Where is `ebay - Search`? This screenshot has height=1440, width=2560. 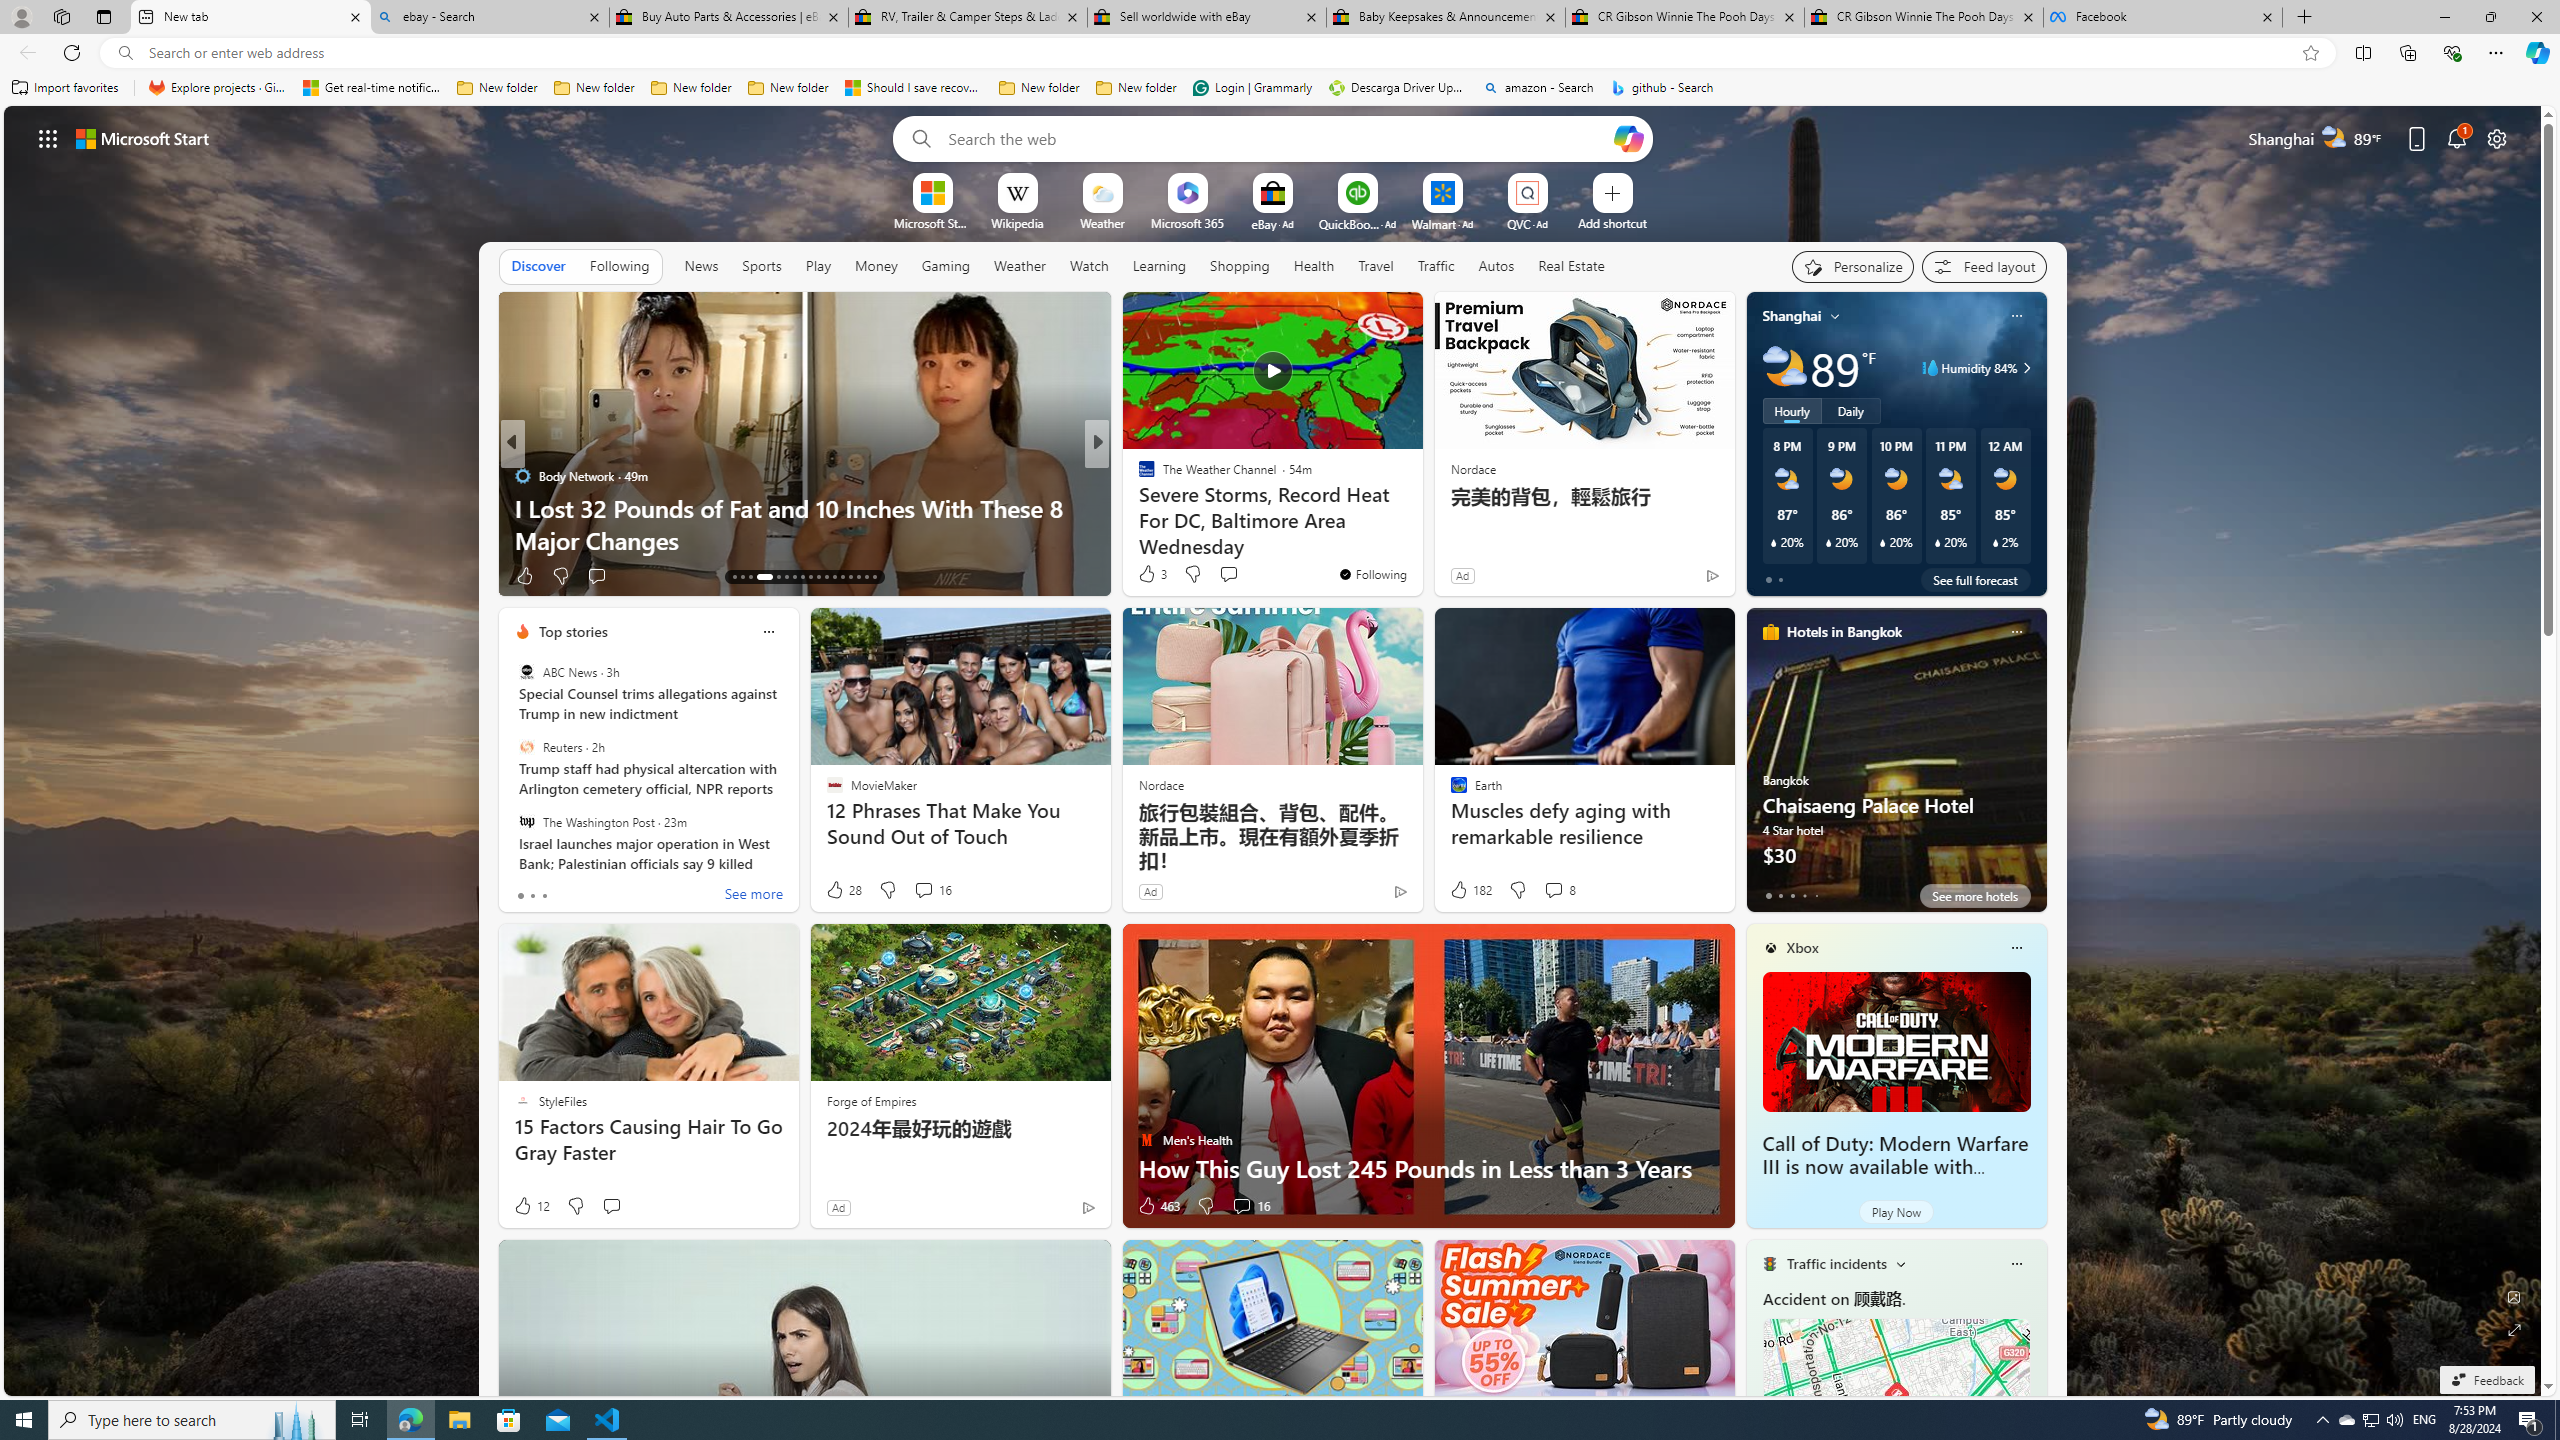 ebay - Search is located at coordinates (488, 17).